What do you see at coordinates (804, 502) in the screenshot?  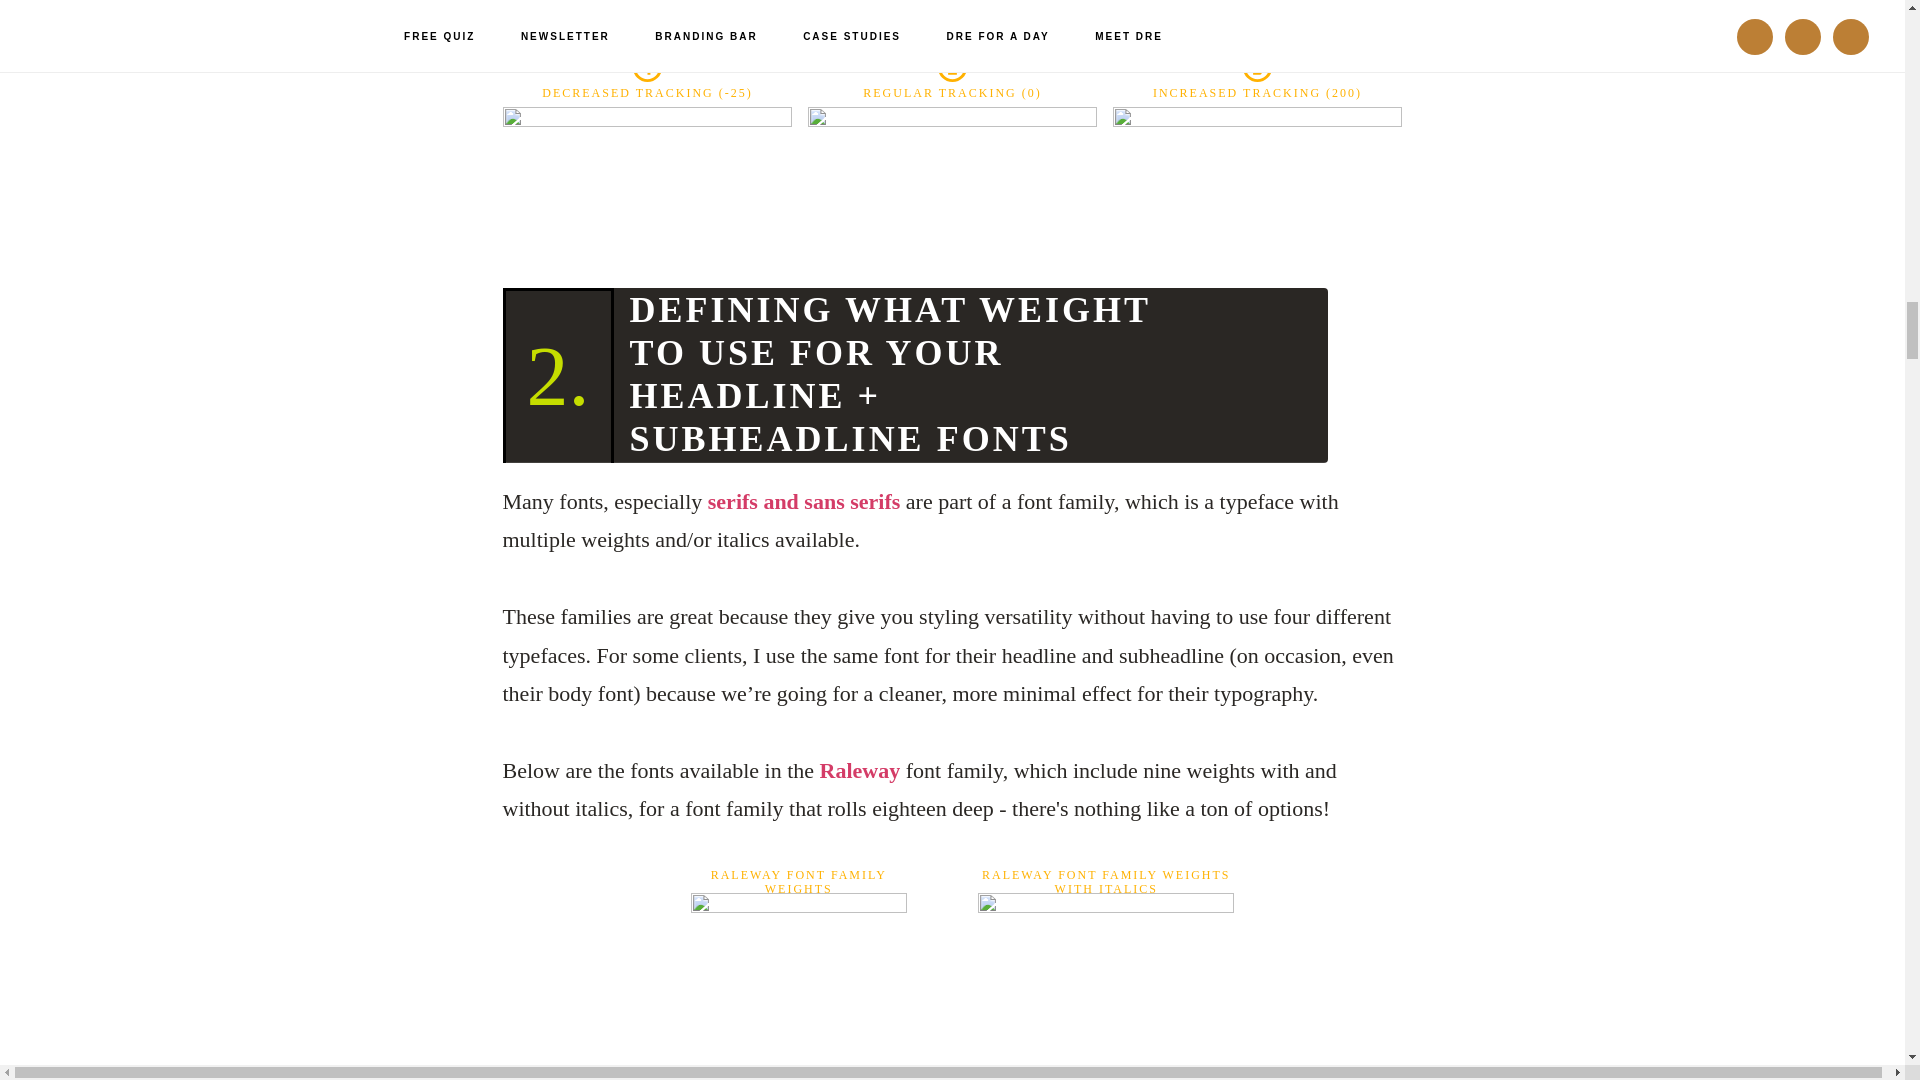 I see `serifs and sans serifs` at bounding box center [804, 502].